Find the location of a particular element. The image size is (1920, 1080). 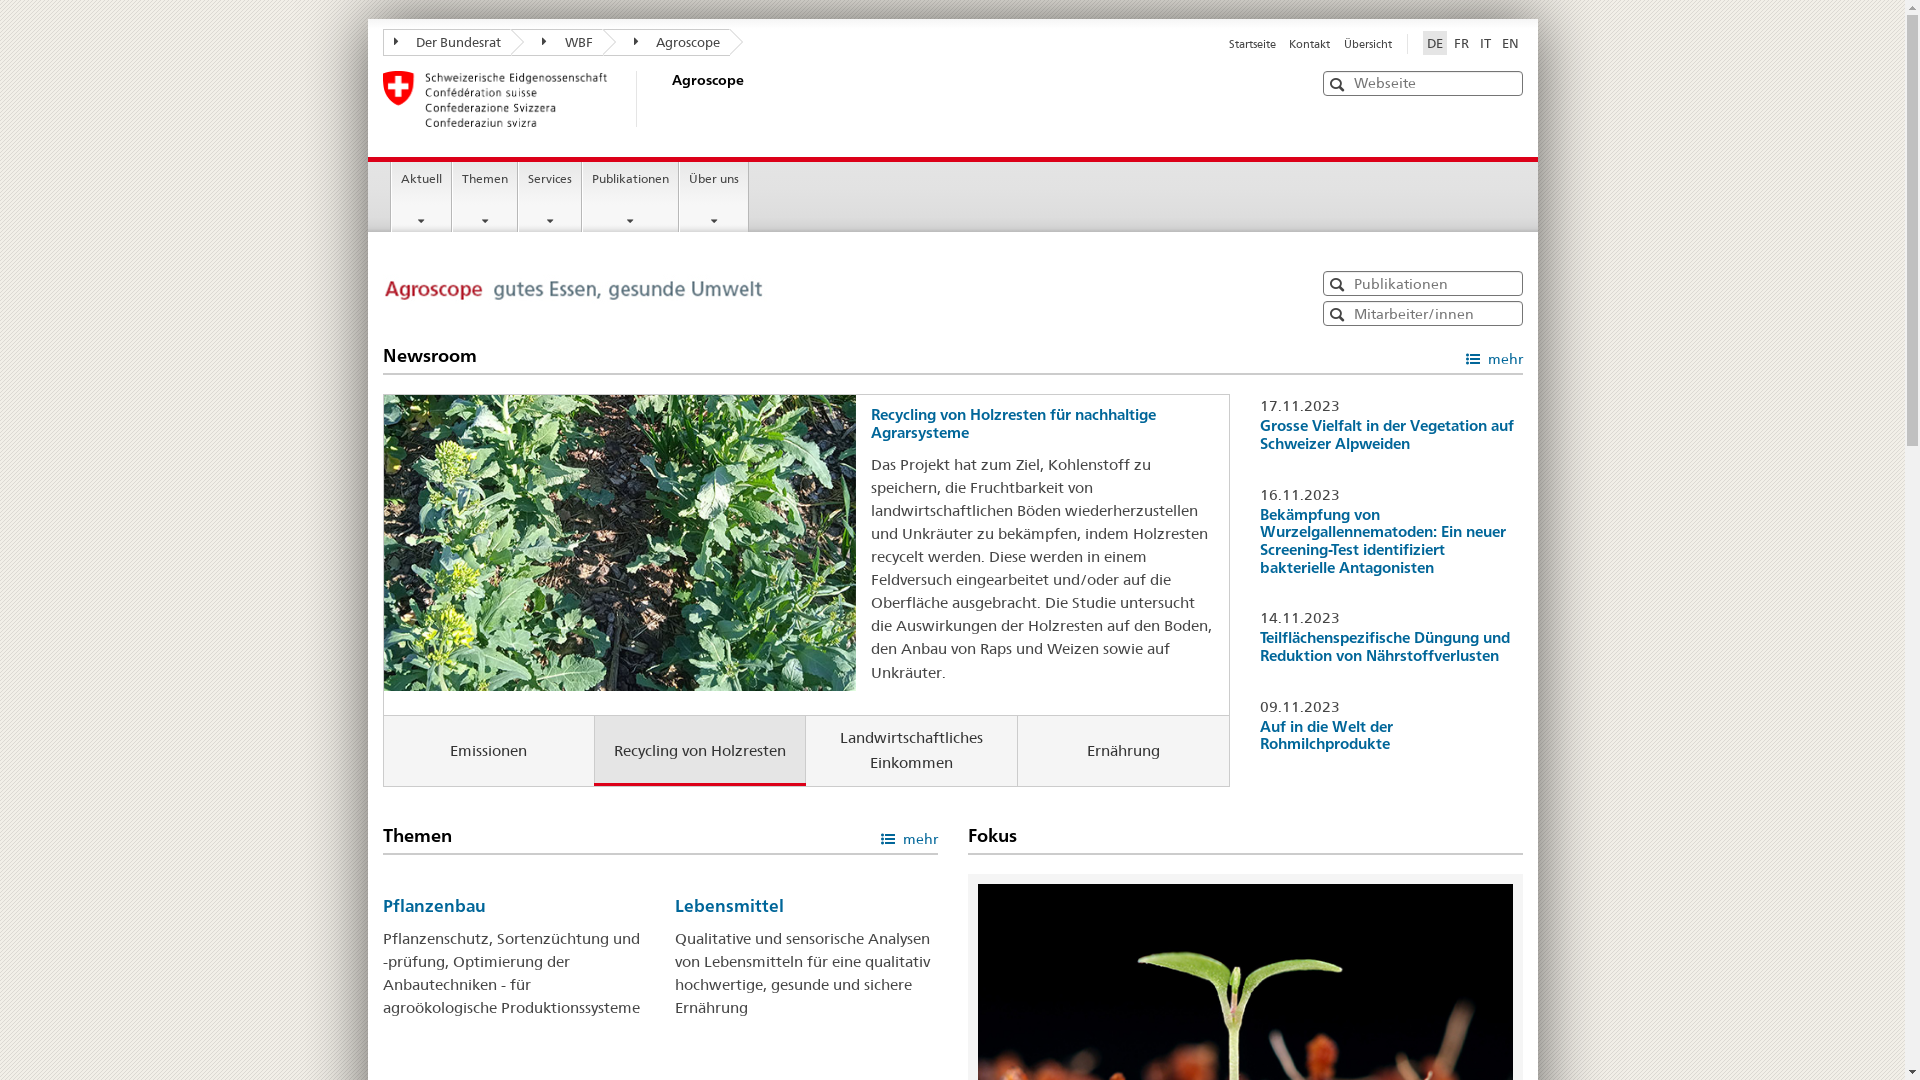

Der Bundesrat is located at coordinates (446, 42).